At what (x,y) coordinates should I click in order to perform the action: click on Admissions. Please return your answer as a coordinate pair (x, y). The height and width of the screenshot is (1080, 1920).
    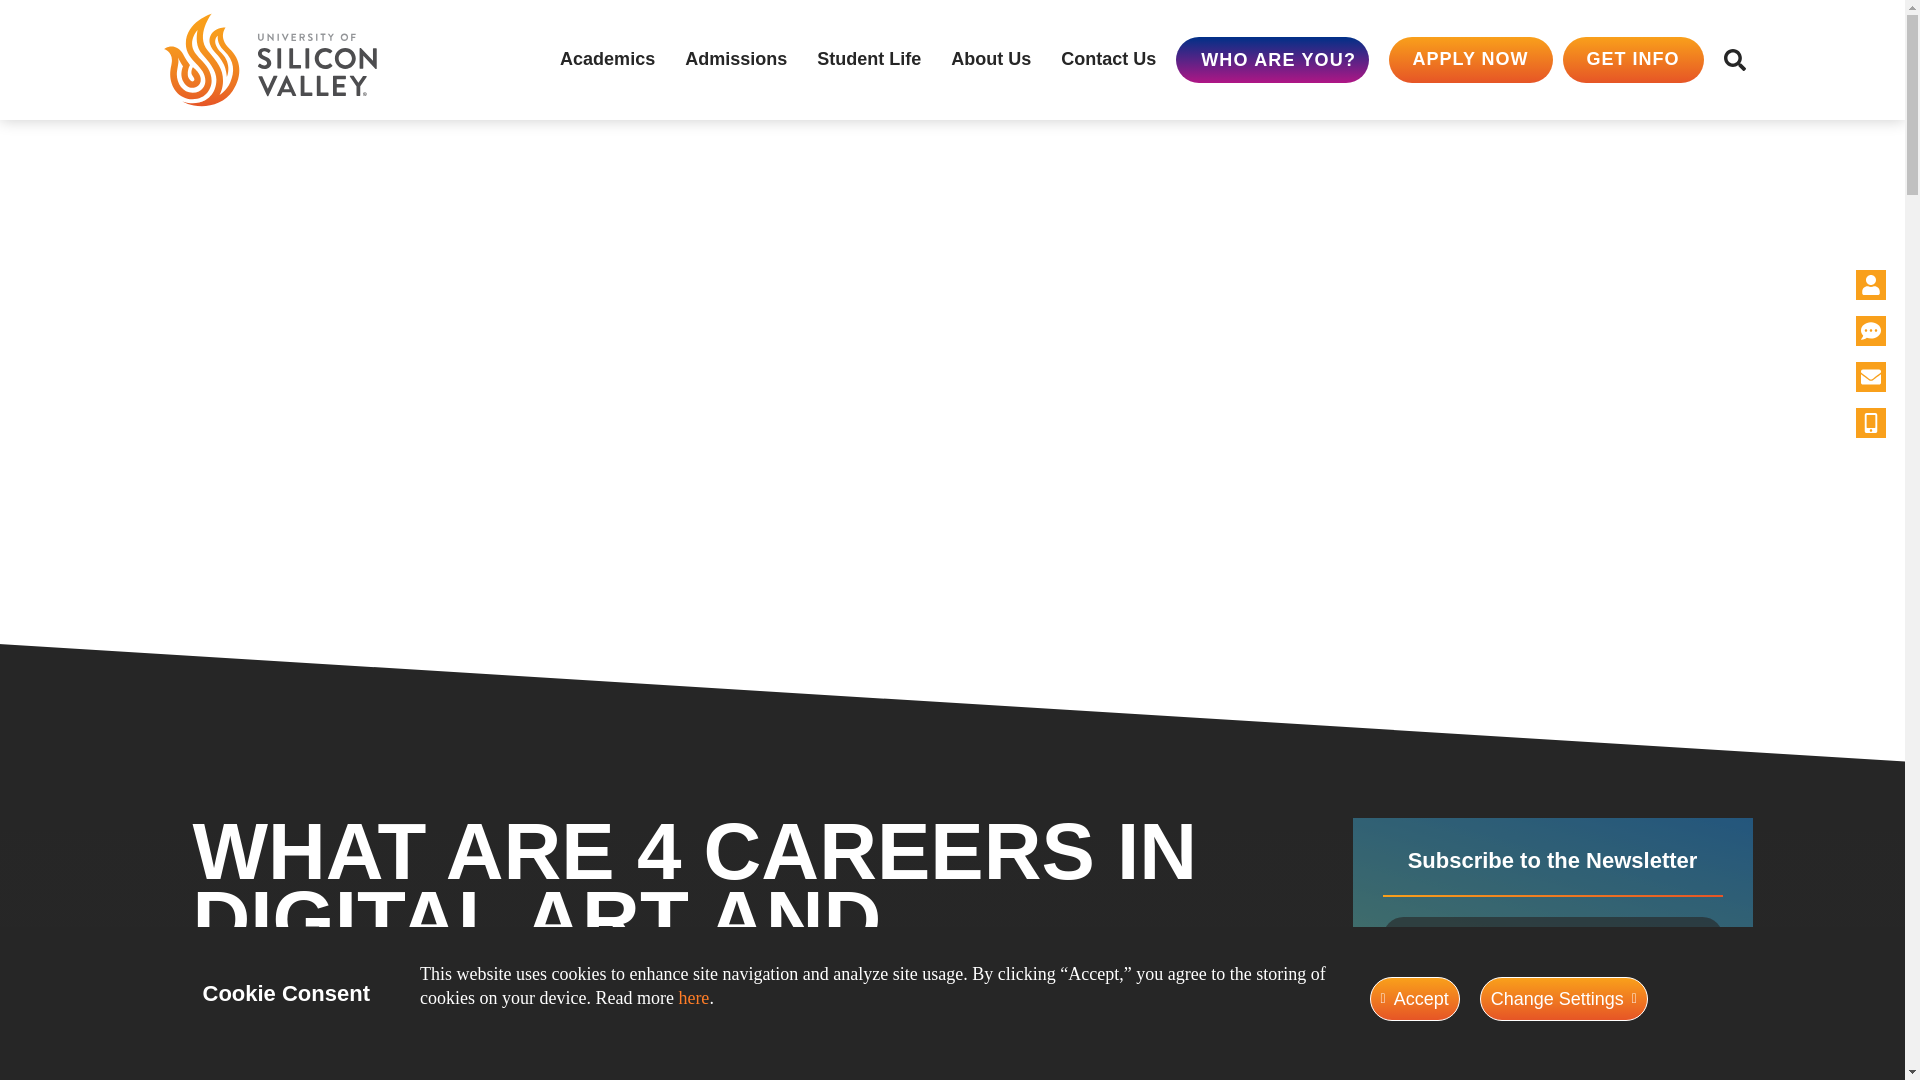
    Looking at the image, I should click on (736, 60).